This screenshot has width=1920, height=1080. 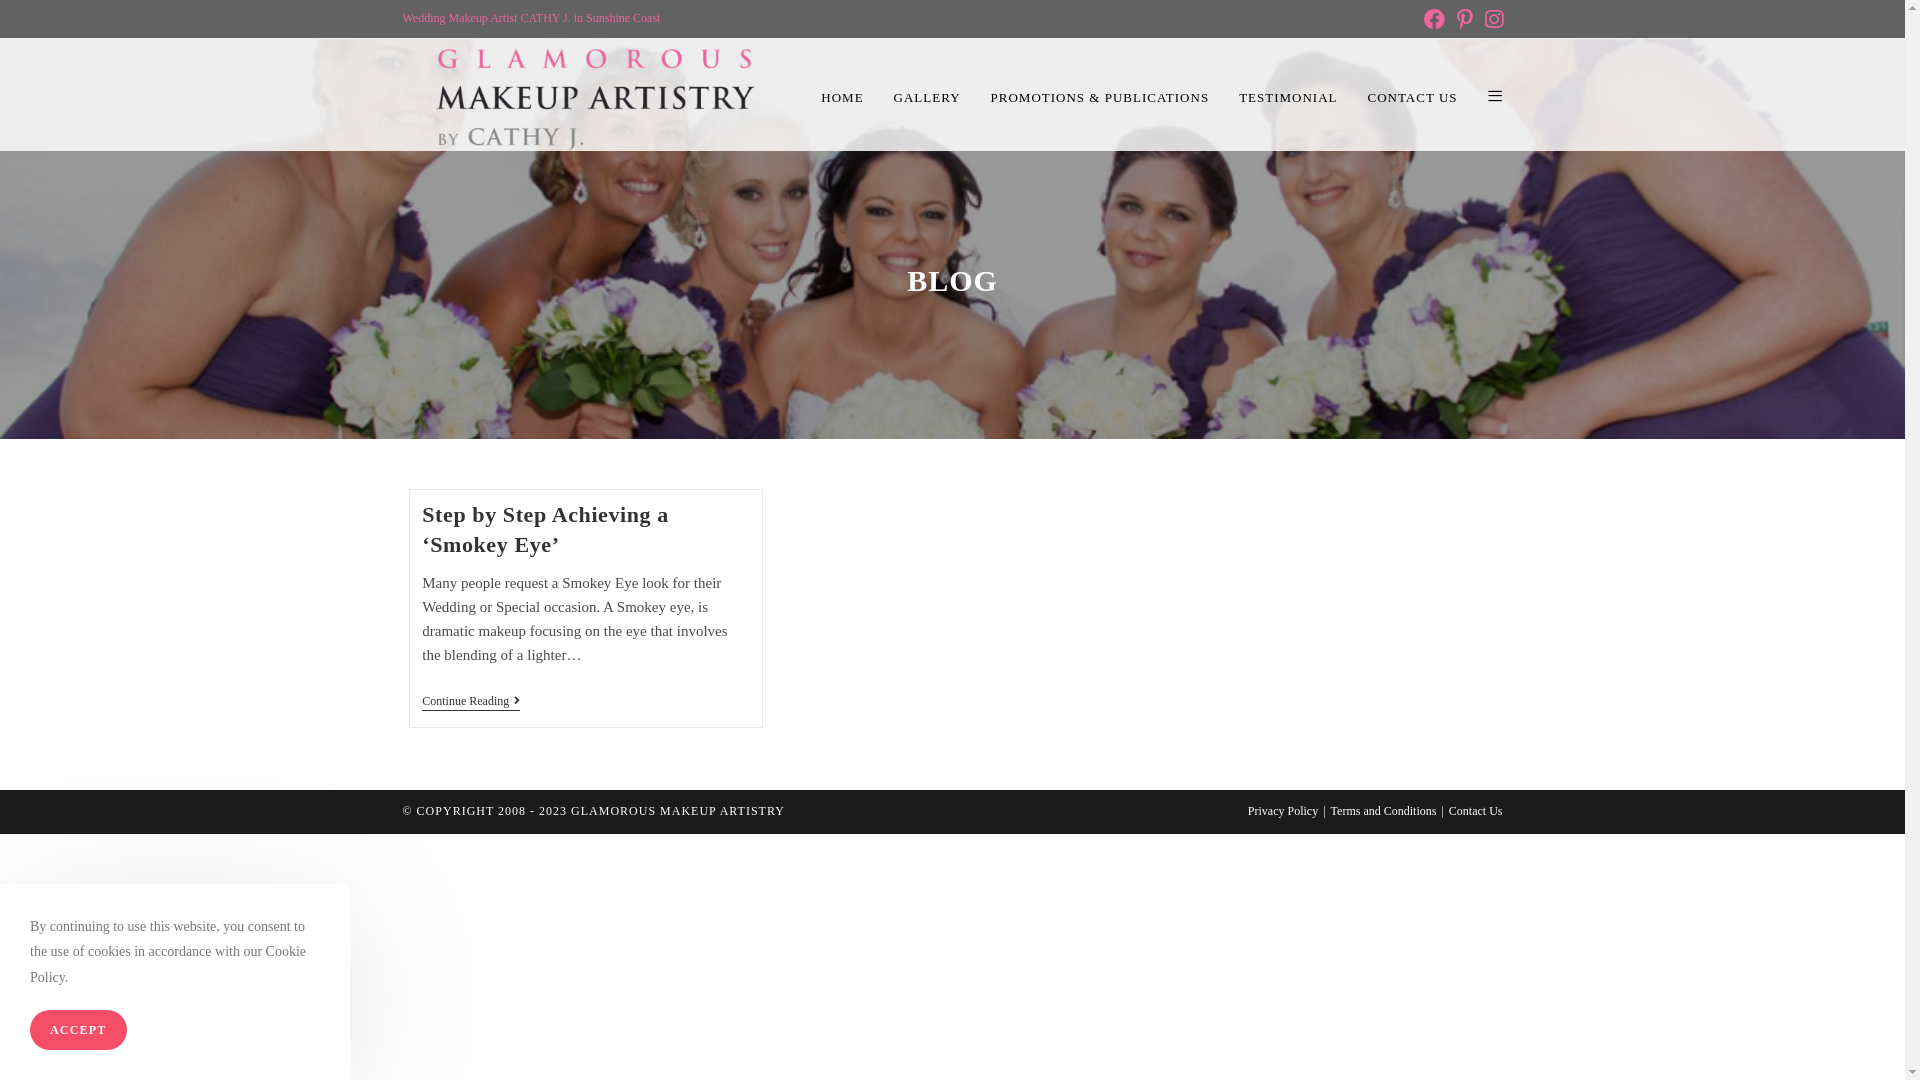 What do you see at coordinates (78, 1030) in the screenshot?
I see `ACCEPT` at bounding box center [78, 1030].